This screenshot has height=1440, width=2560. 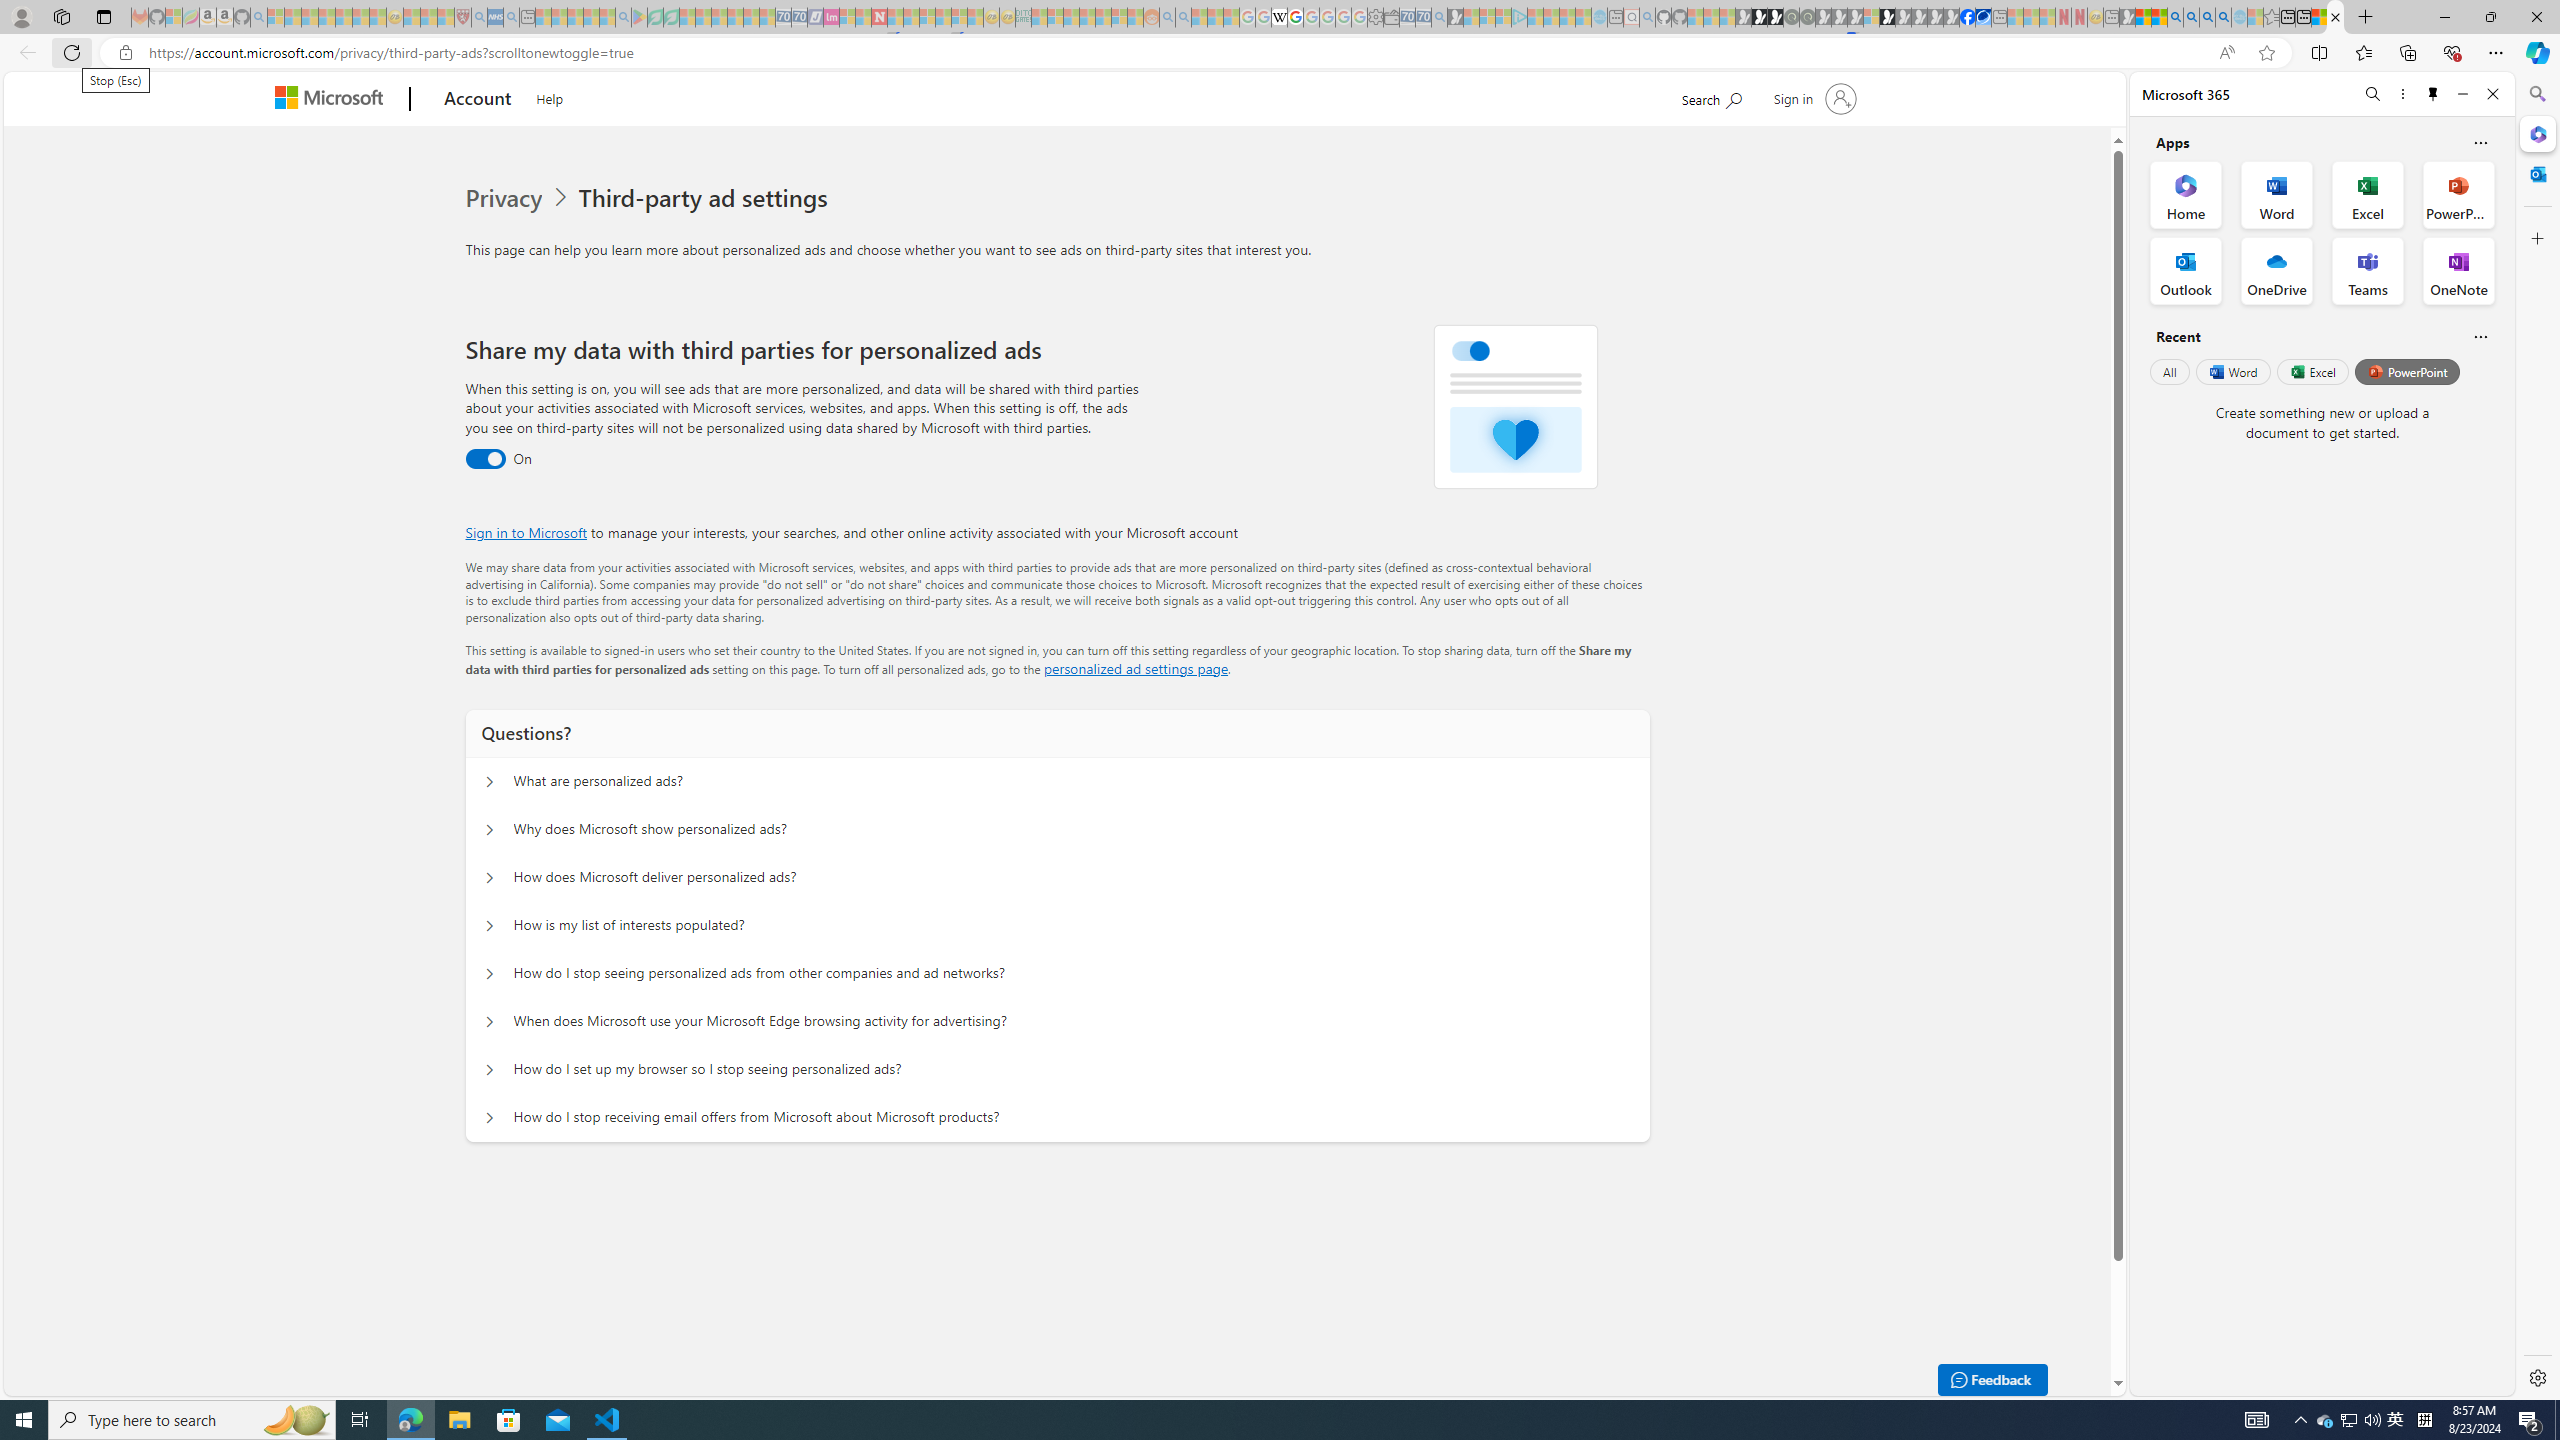 What do you see at coordinates (2408, 371) in the screenshot?
I see `PowerPoint` at bounding box center [2408, 371].